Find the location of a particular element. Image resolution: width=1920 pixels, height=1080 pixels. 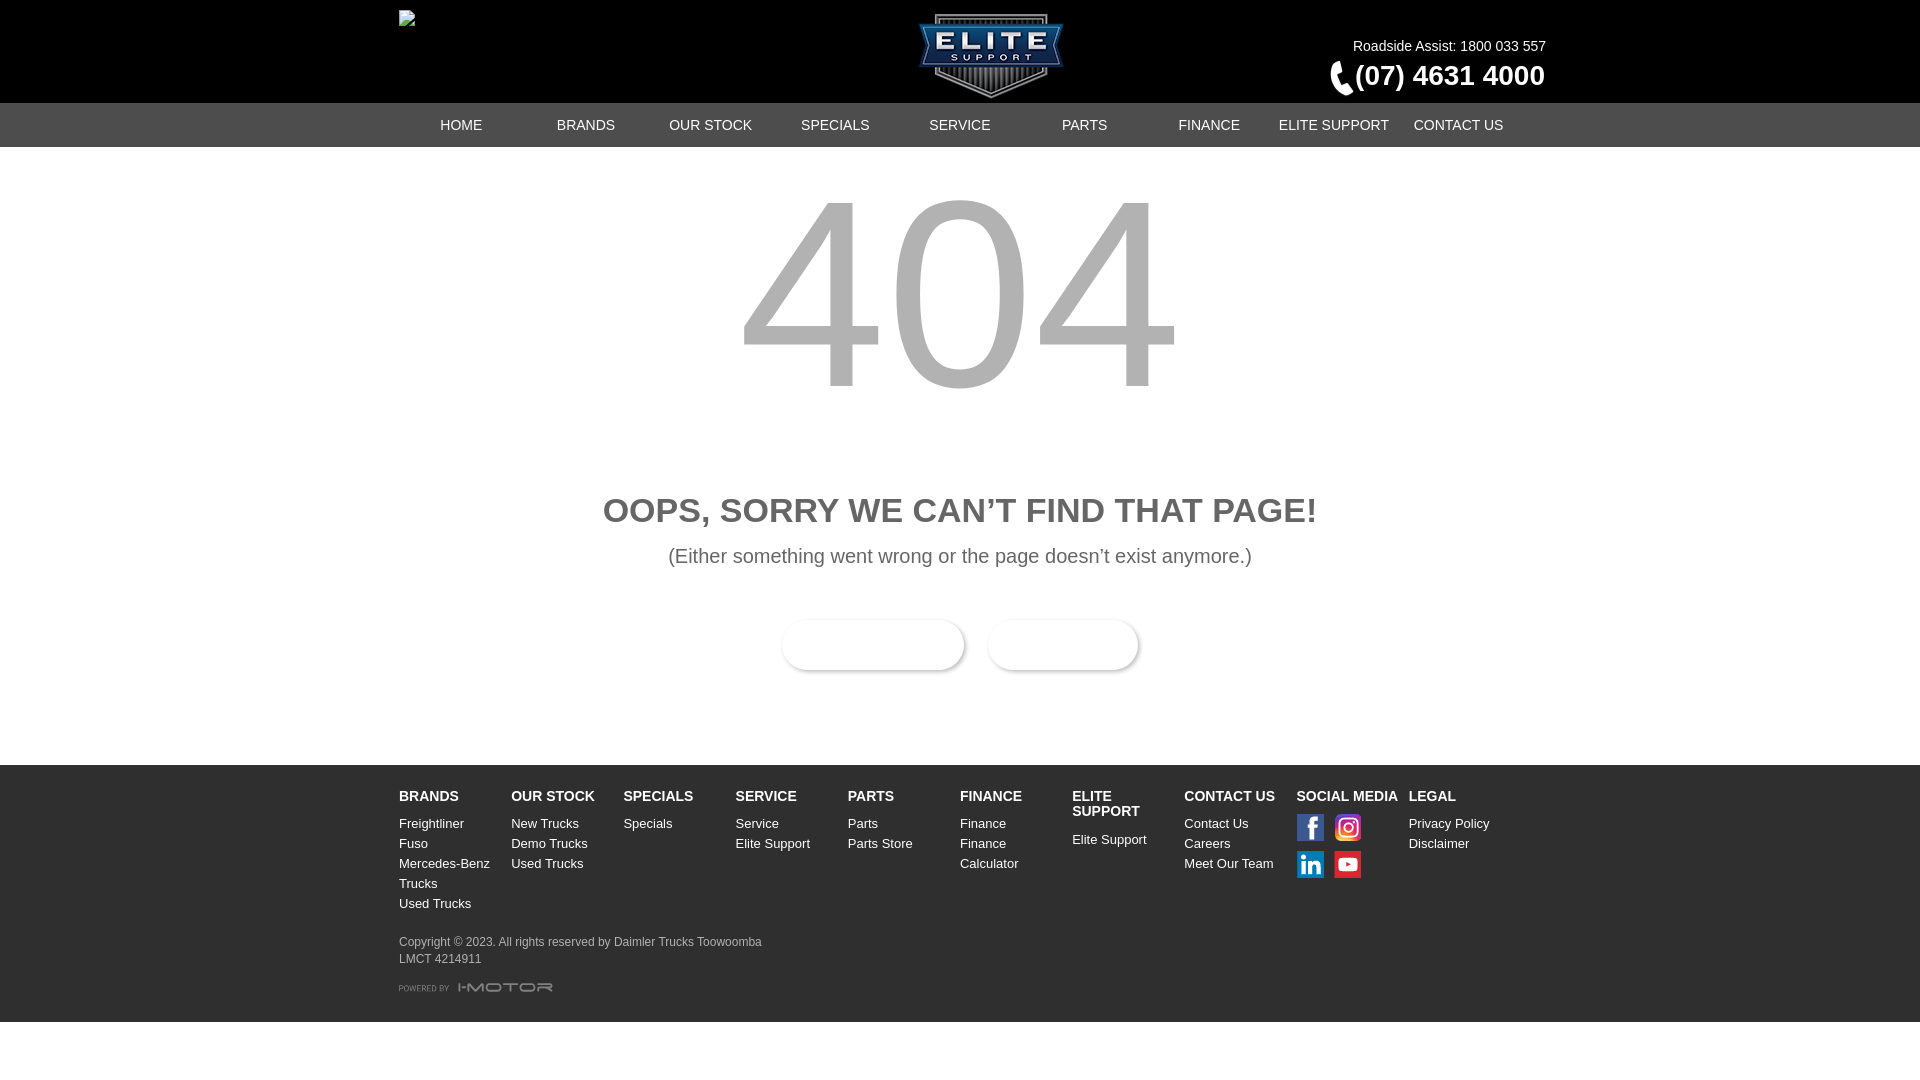

SPECIALS is located at coordinates (836, 125).